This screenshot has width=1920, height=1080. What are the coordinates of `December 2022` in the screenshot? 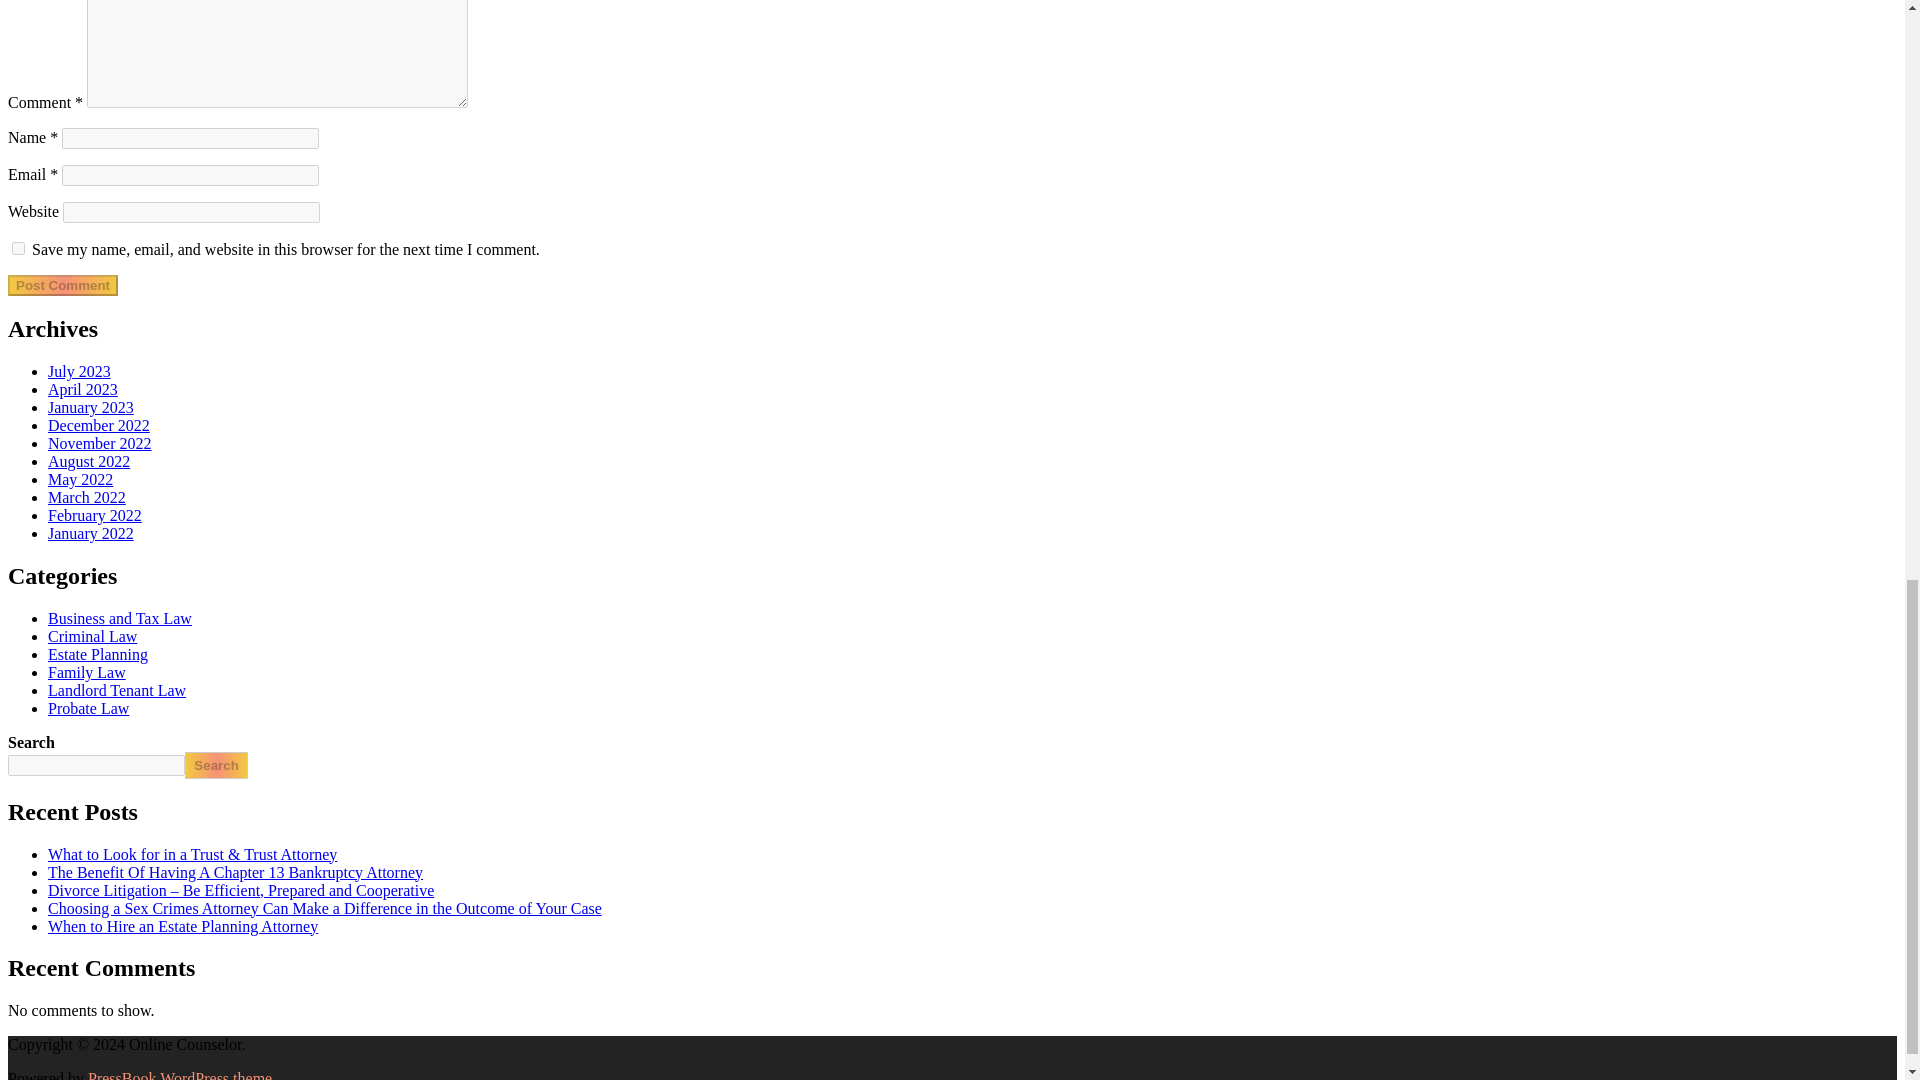 It's located at (98, 425).